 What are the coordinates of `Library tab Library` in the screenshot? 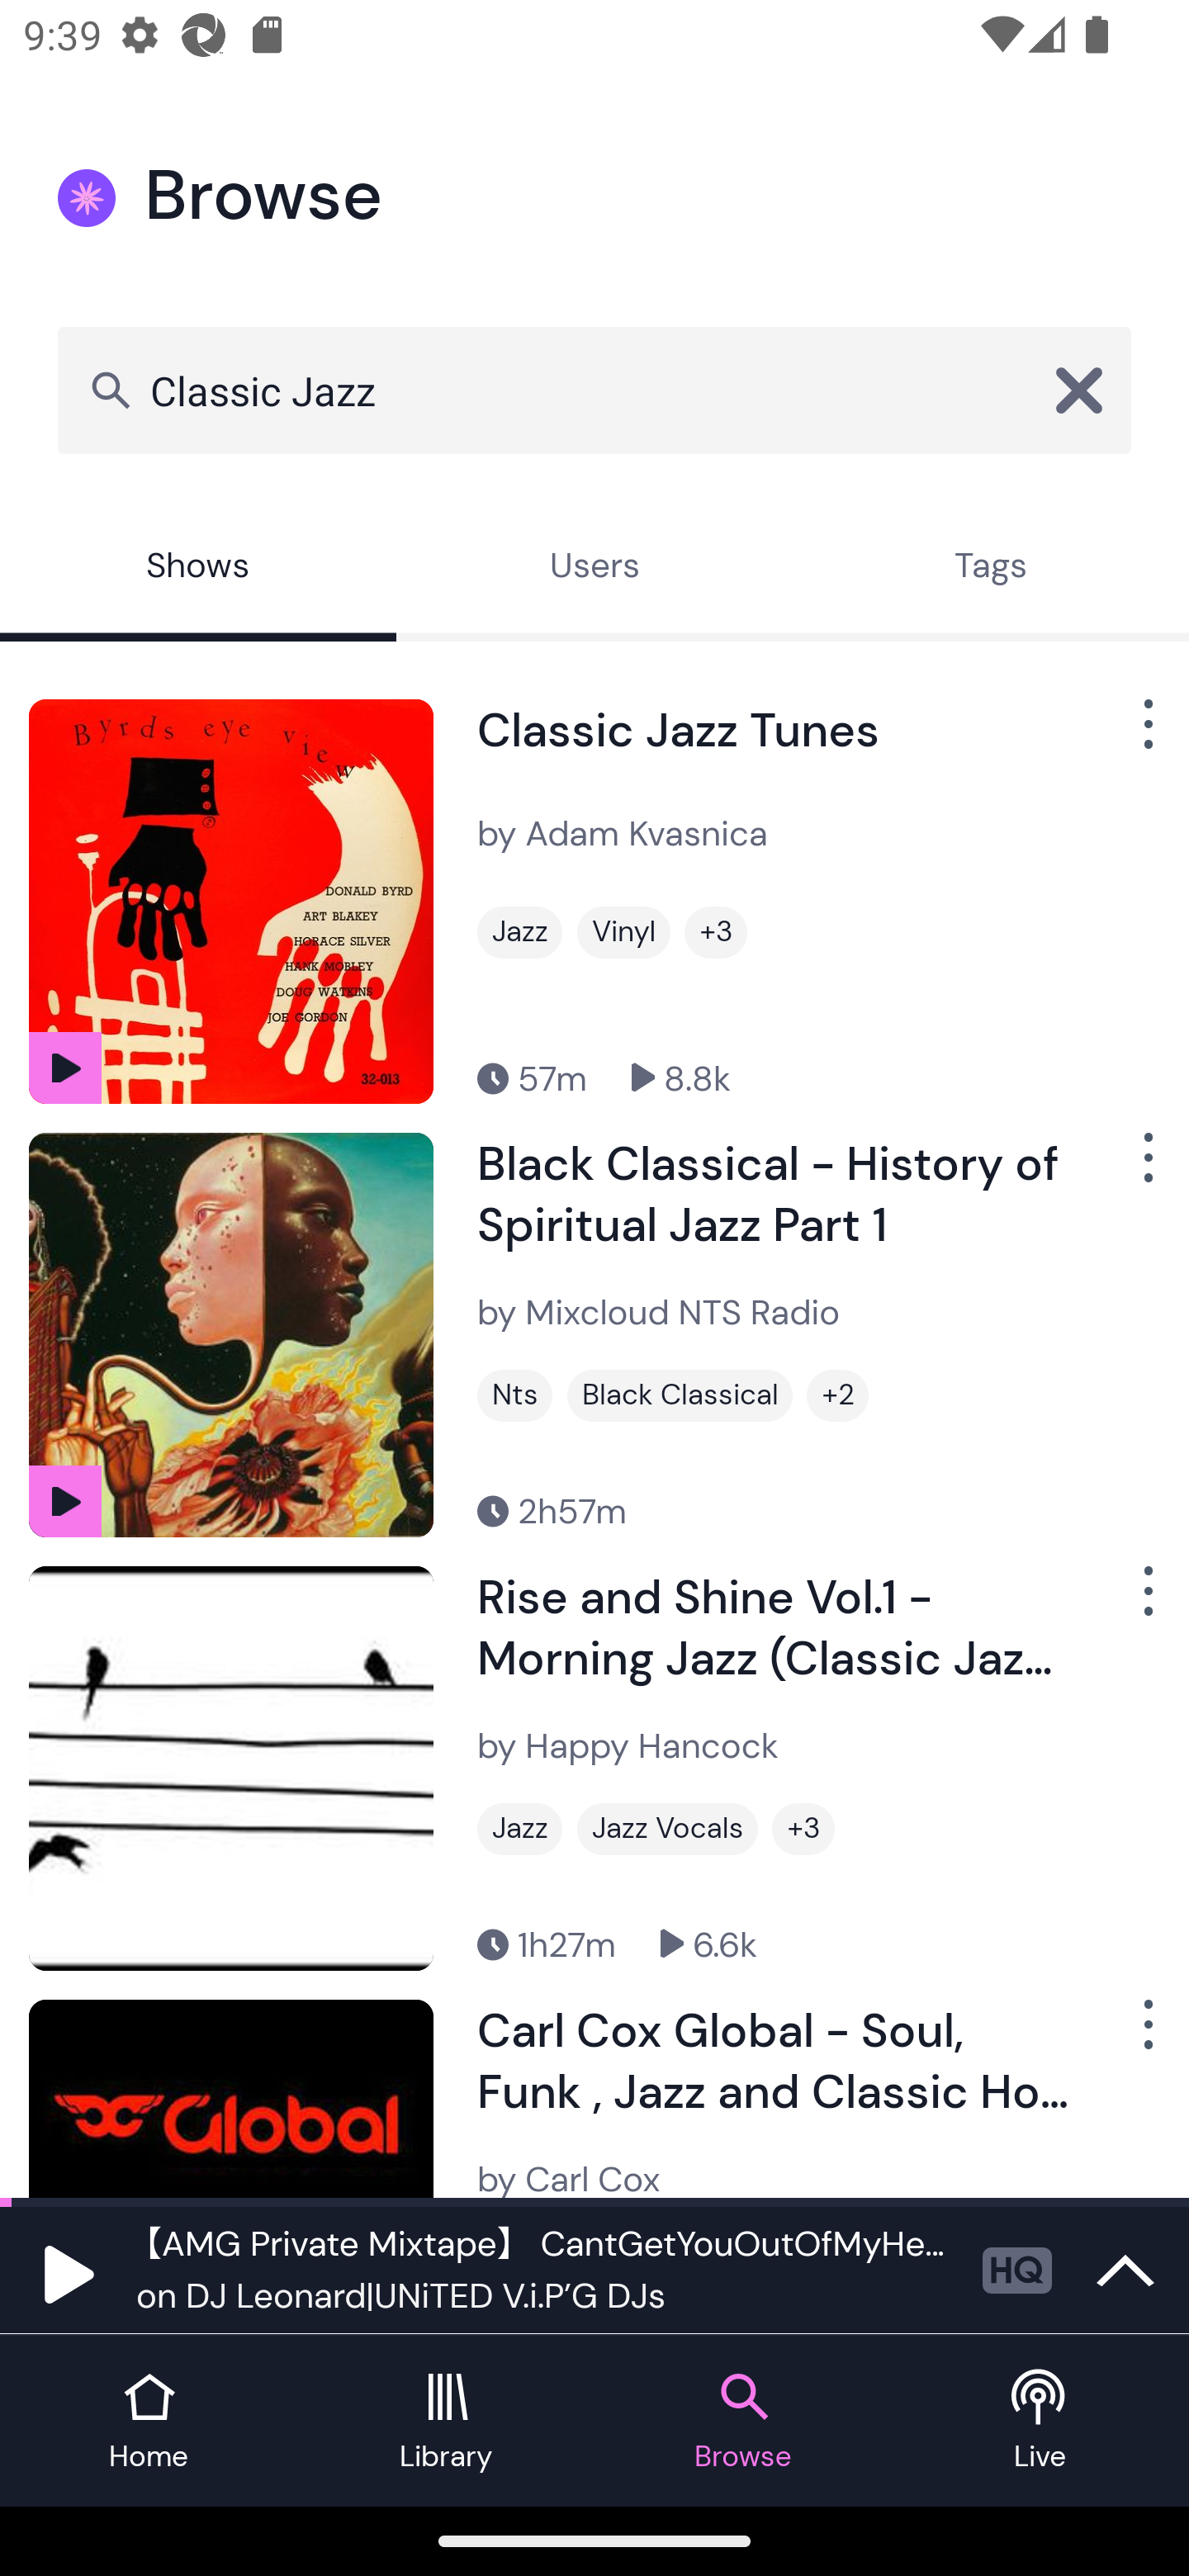 It's located at (446, 2421).